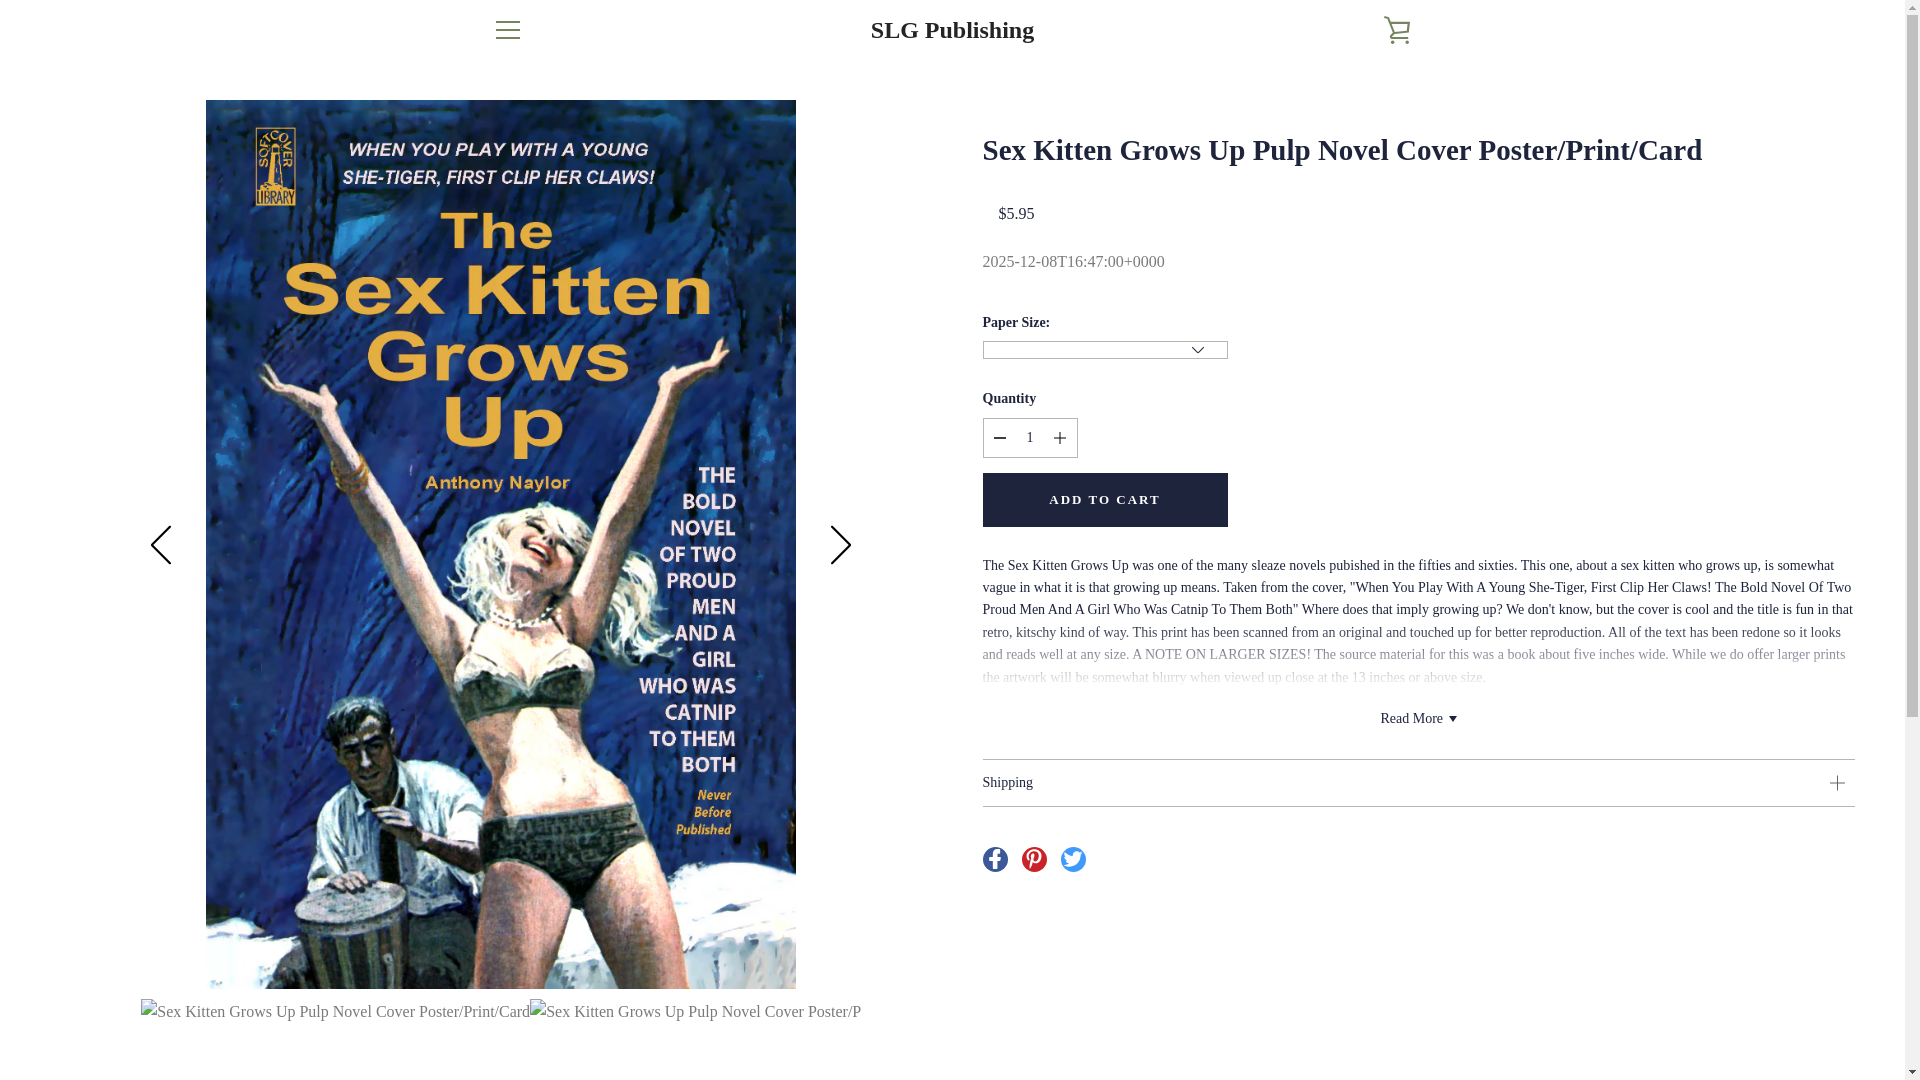 This screenshot has height=1080, width=1920. Describe the element at coordinates (1397, 30) in the screenshot. I see `VIEW CART` at that location.